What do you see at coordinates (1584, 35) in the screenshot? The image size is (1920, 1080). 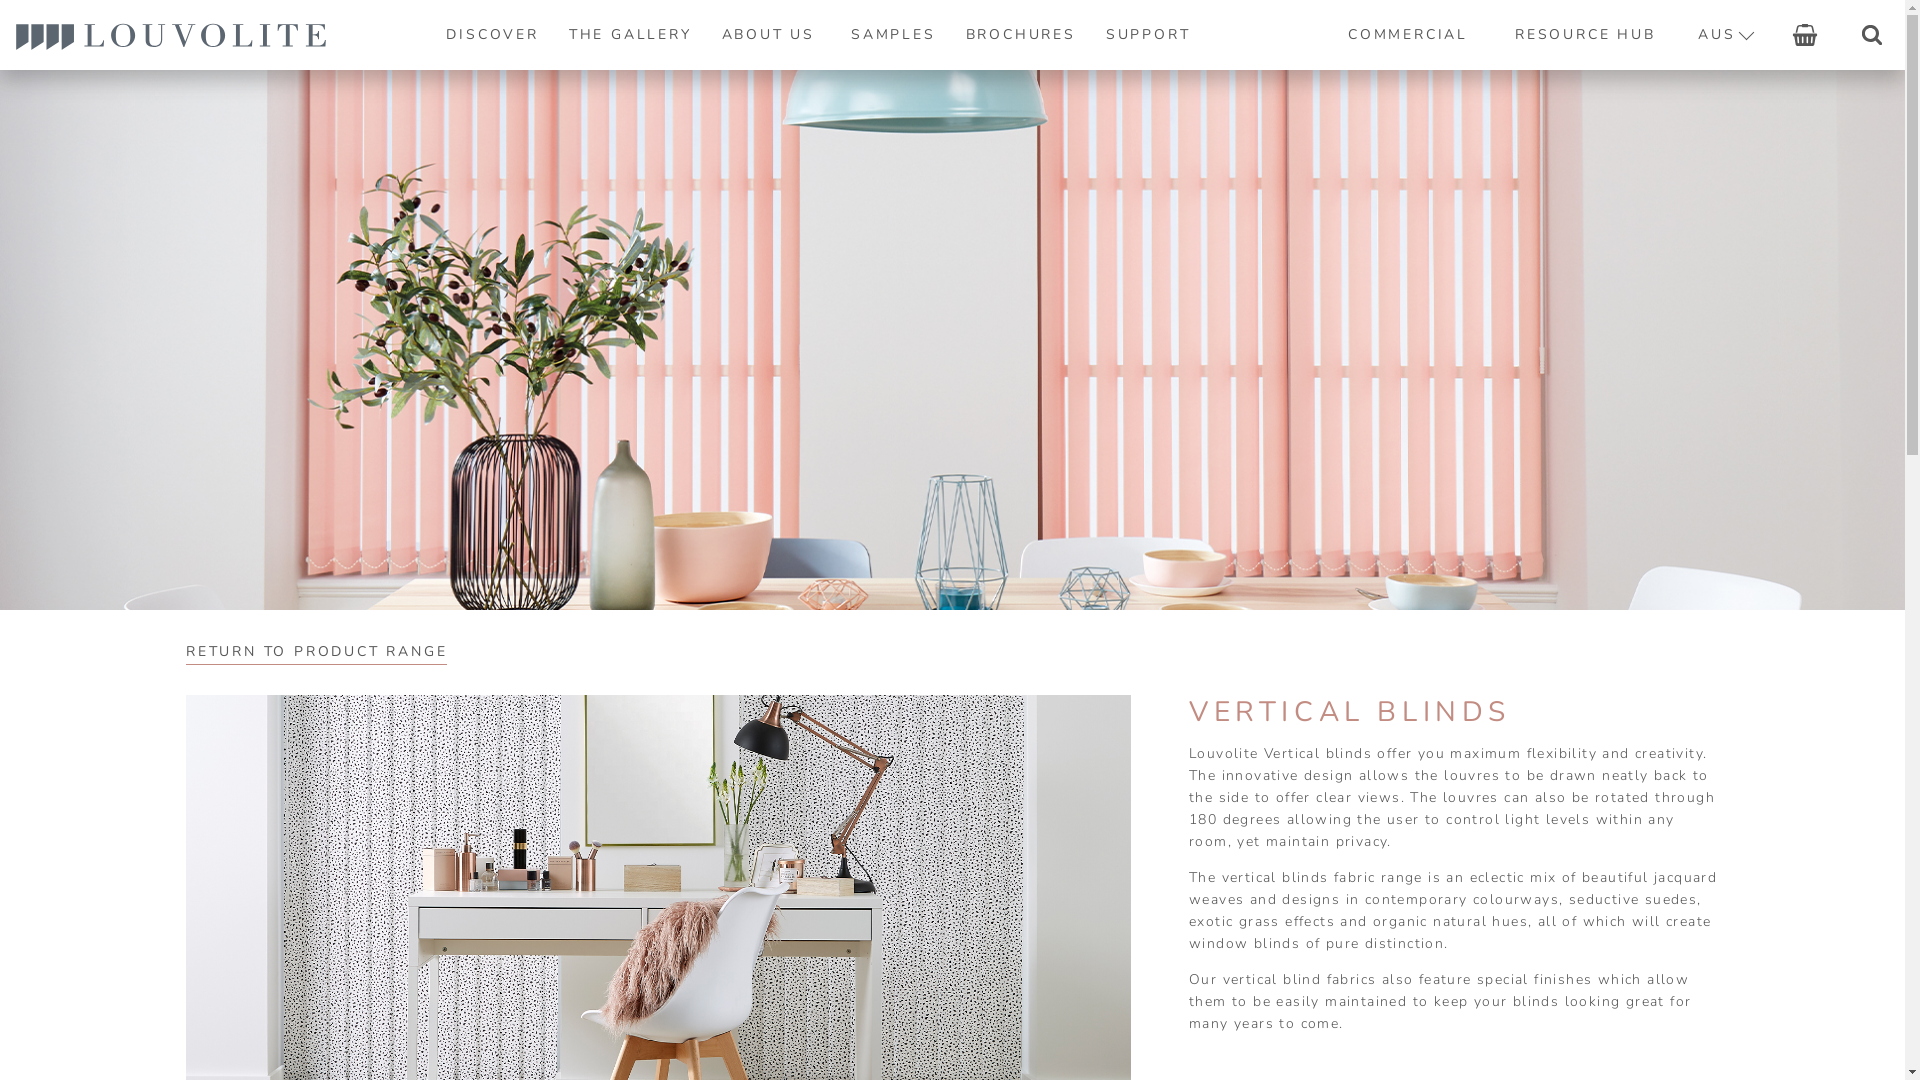 I see `RESOURCE HUB` at bounding box center [1584, 35].